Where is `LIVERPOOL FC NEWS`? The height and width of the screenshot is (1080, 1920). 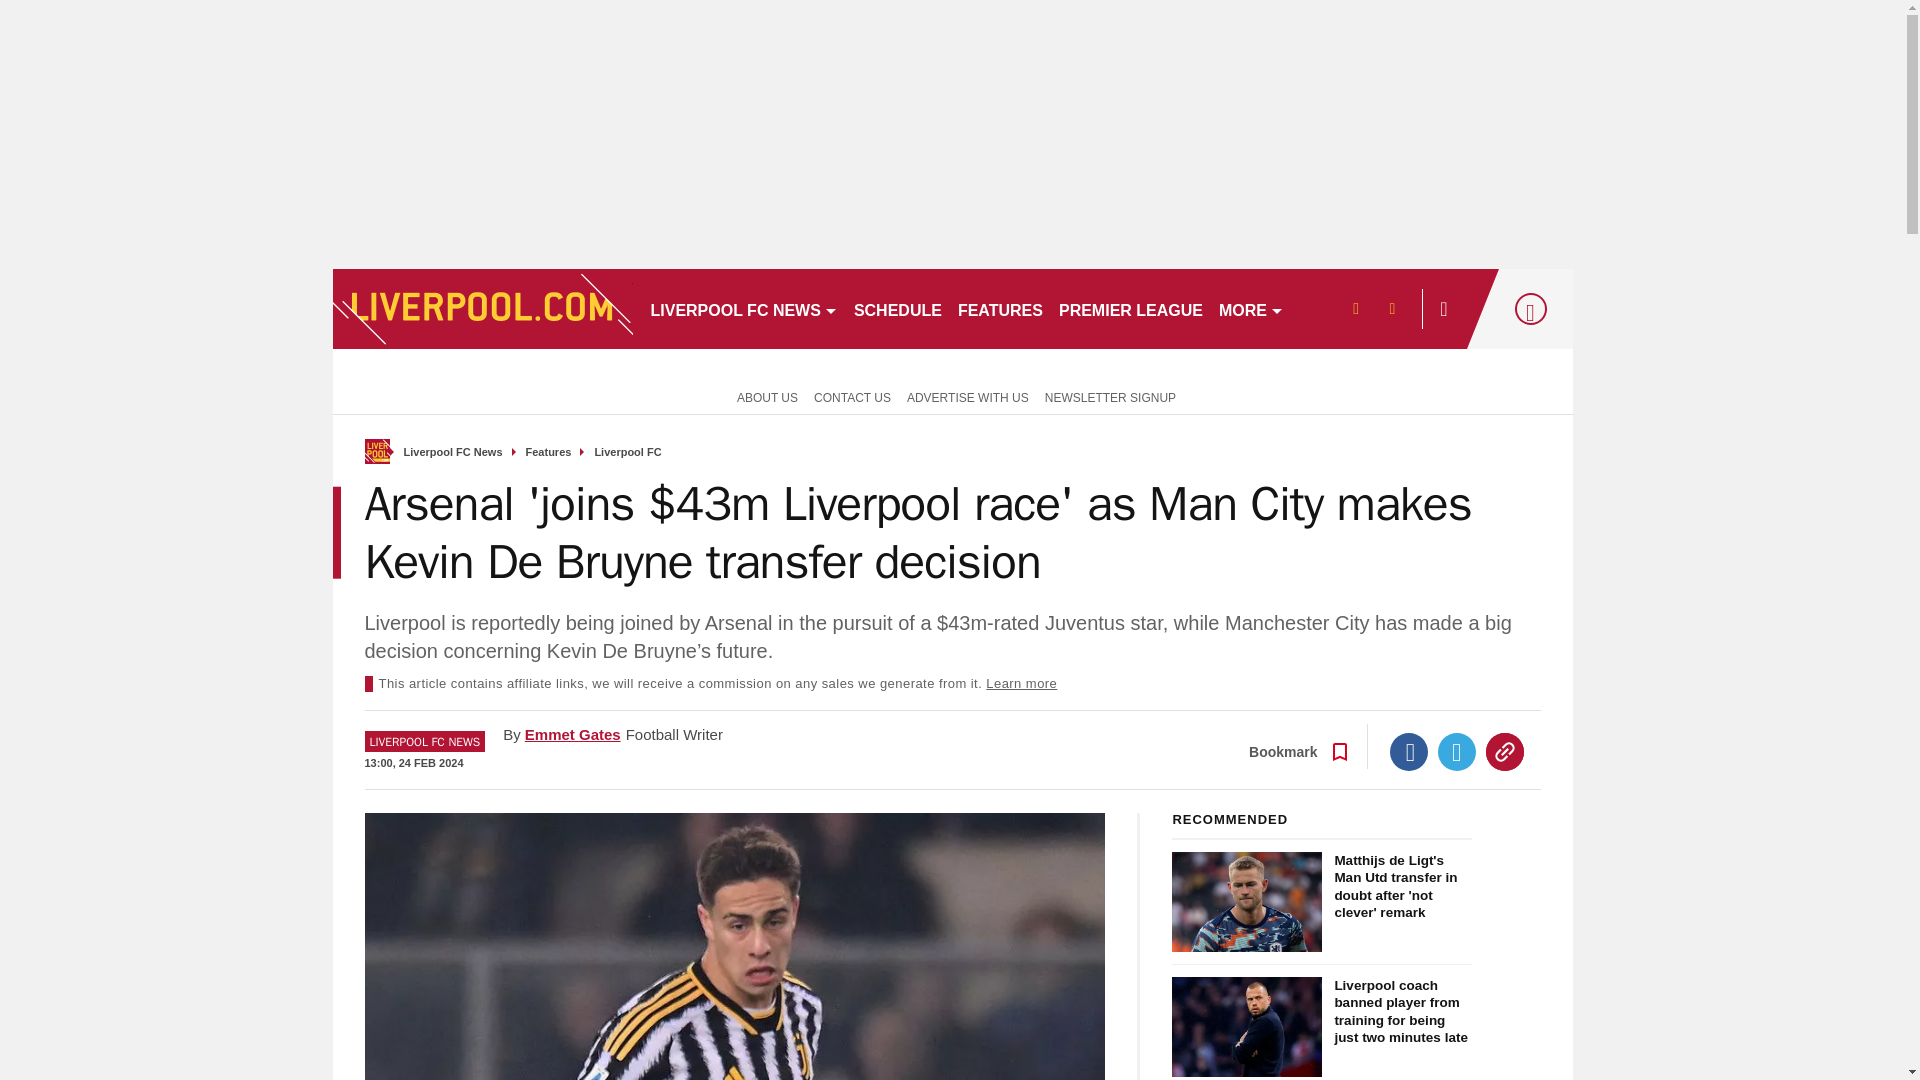
LIVERPOOL FC NEWS is located at coordinates (742, 308).